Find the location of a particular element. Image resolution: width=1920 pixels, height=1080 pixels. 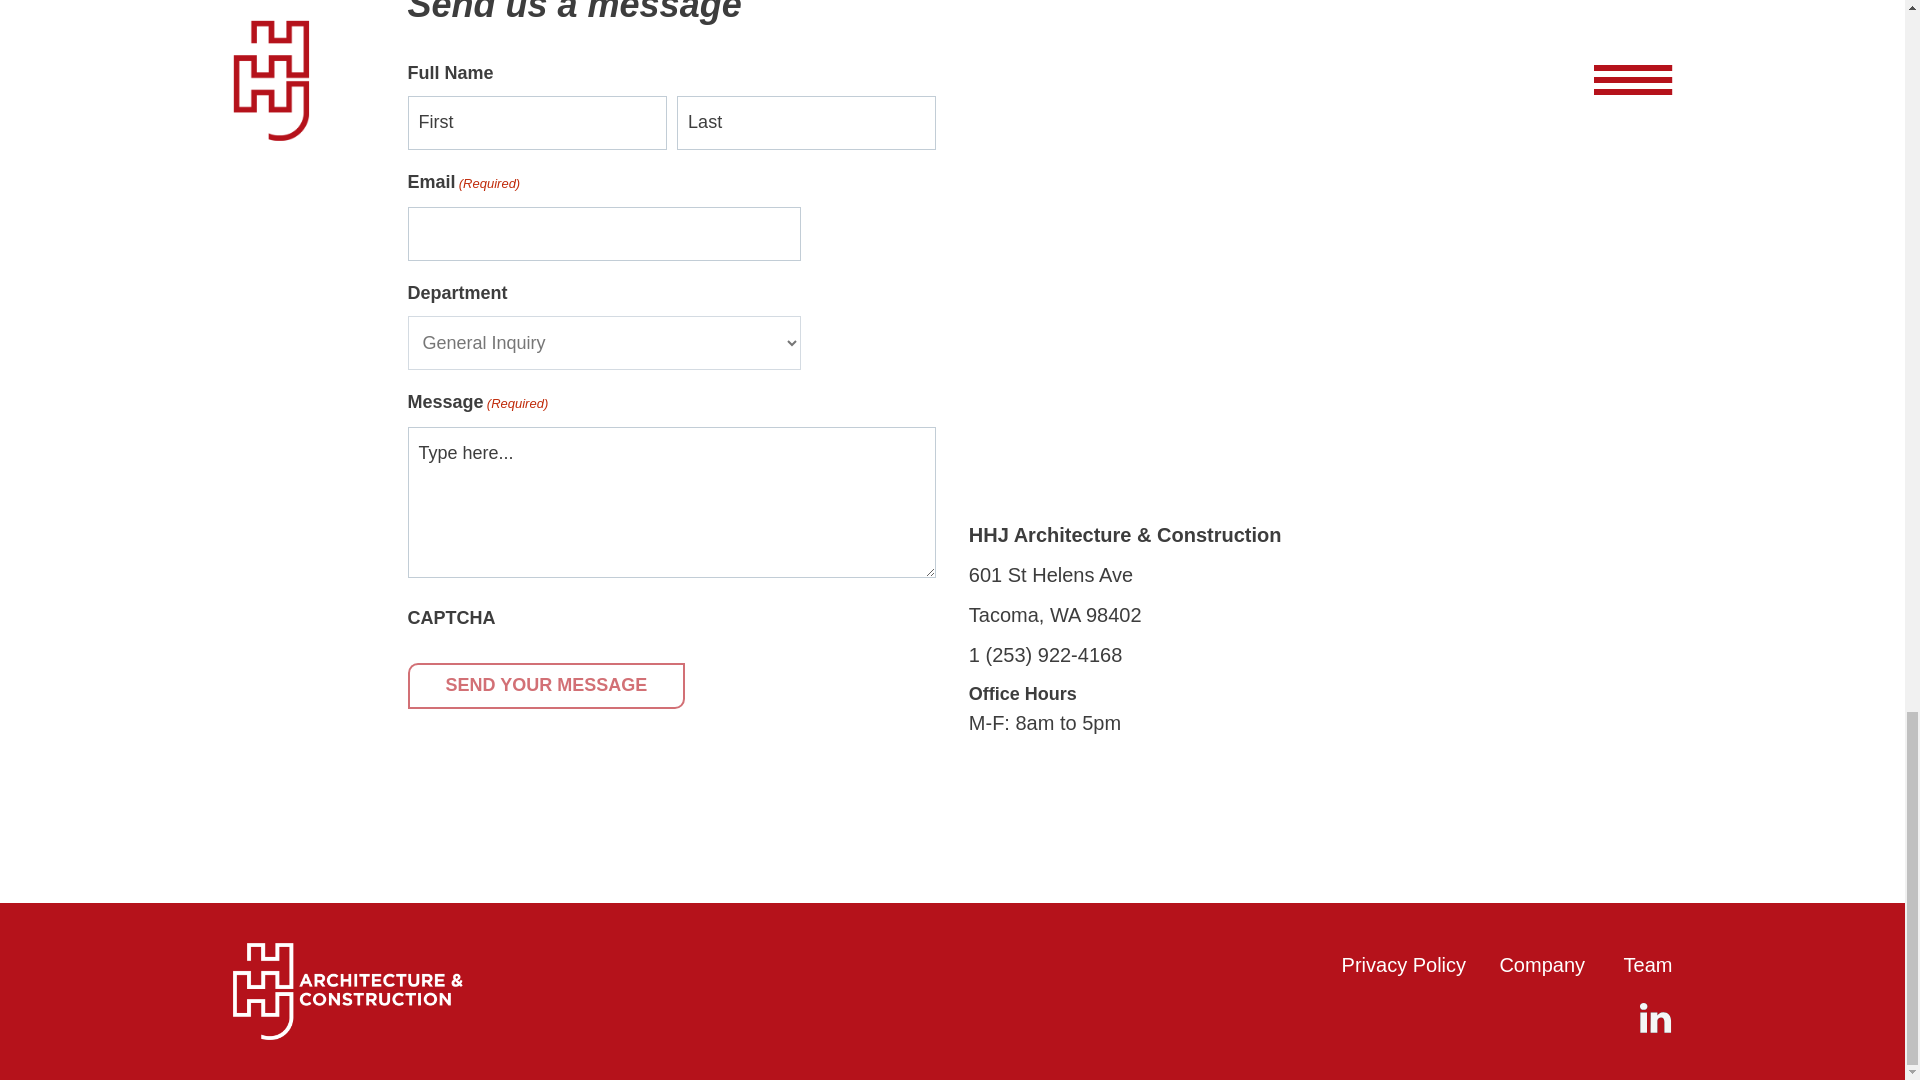

HHJ White Logo is located at coordinates (347, 991).